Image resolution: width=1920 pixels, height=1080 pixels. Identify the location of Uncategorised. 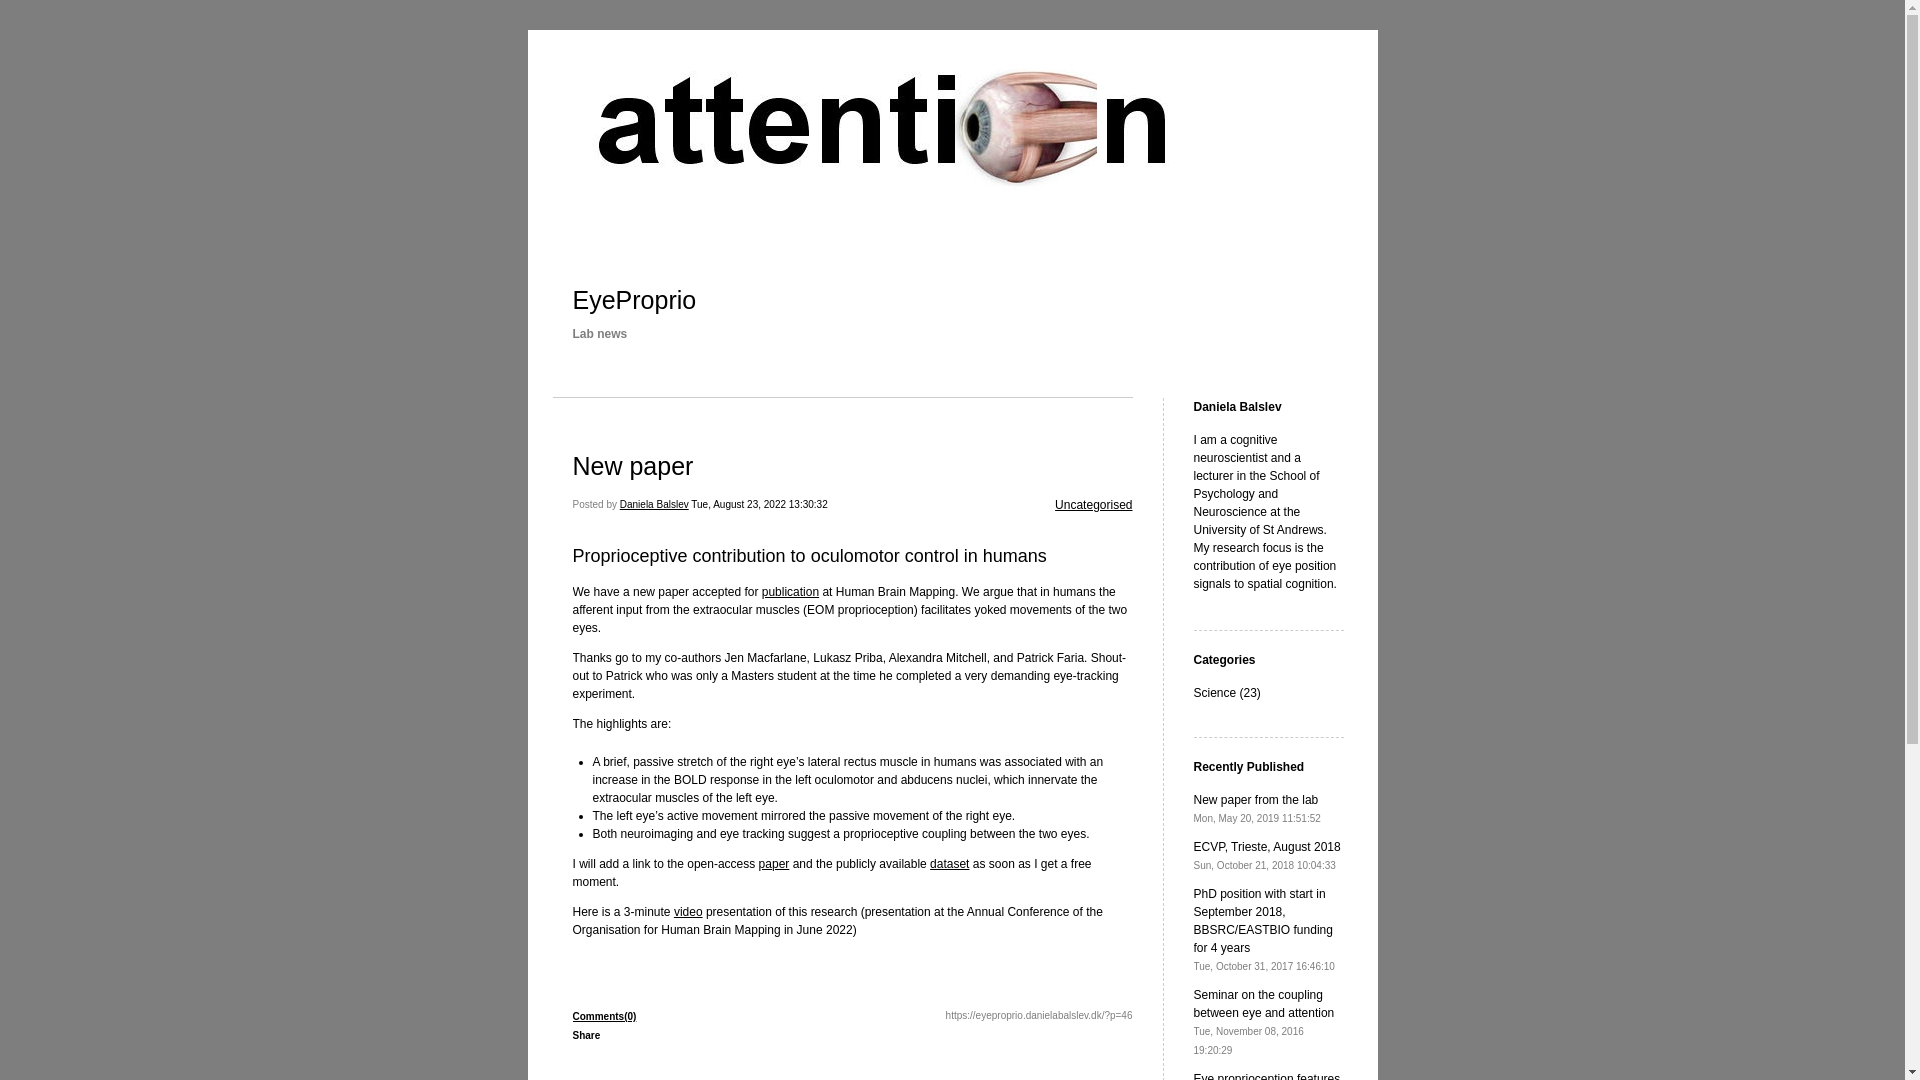
(1267, 856).